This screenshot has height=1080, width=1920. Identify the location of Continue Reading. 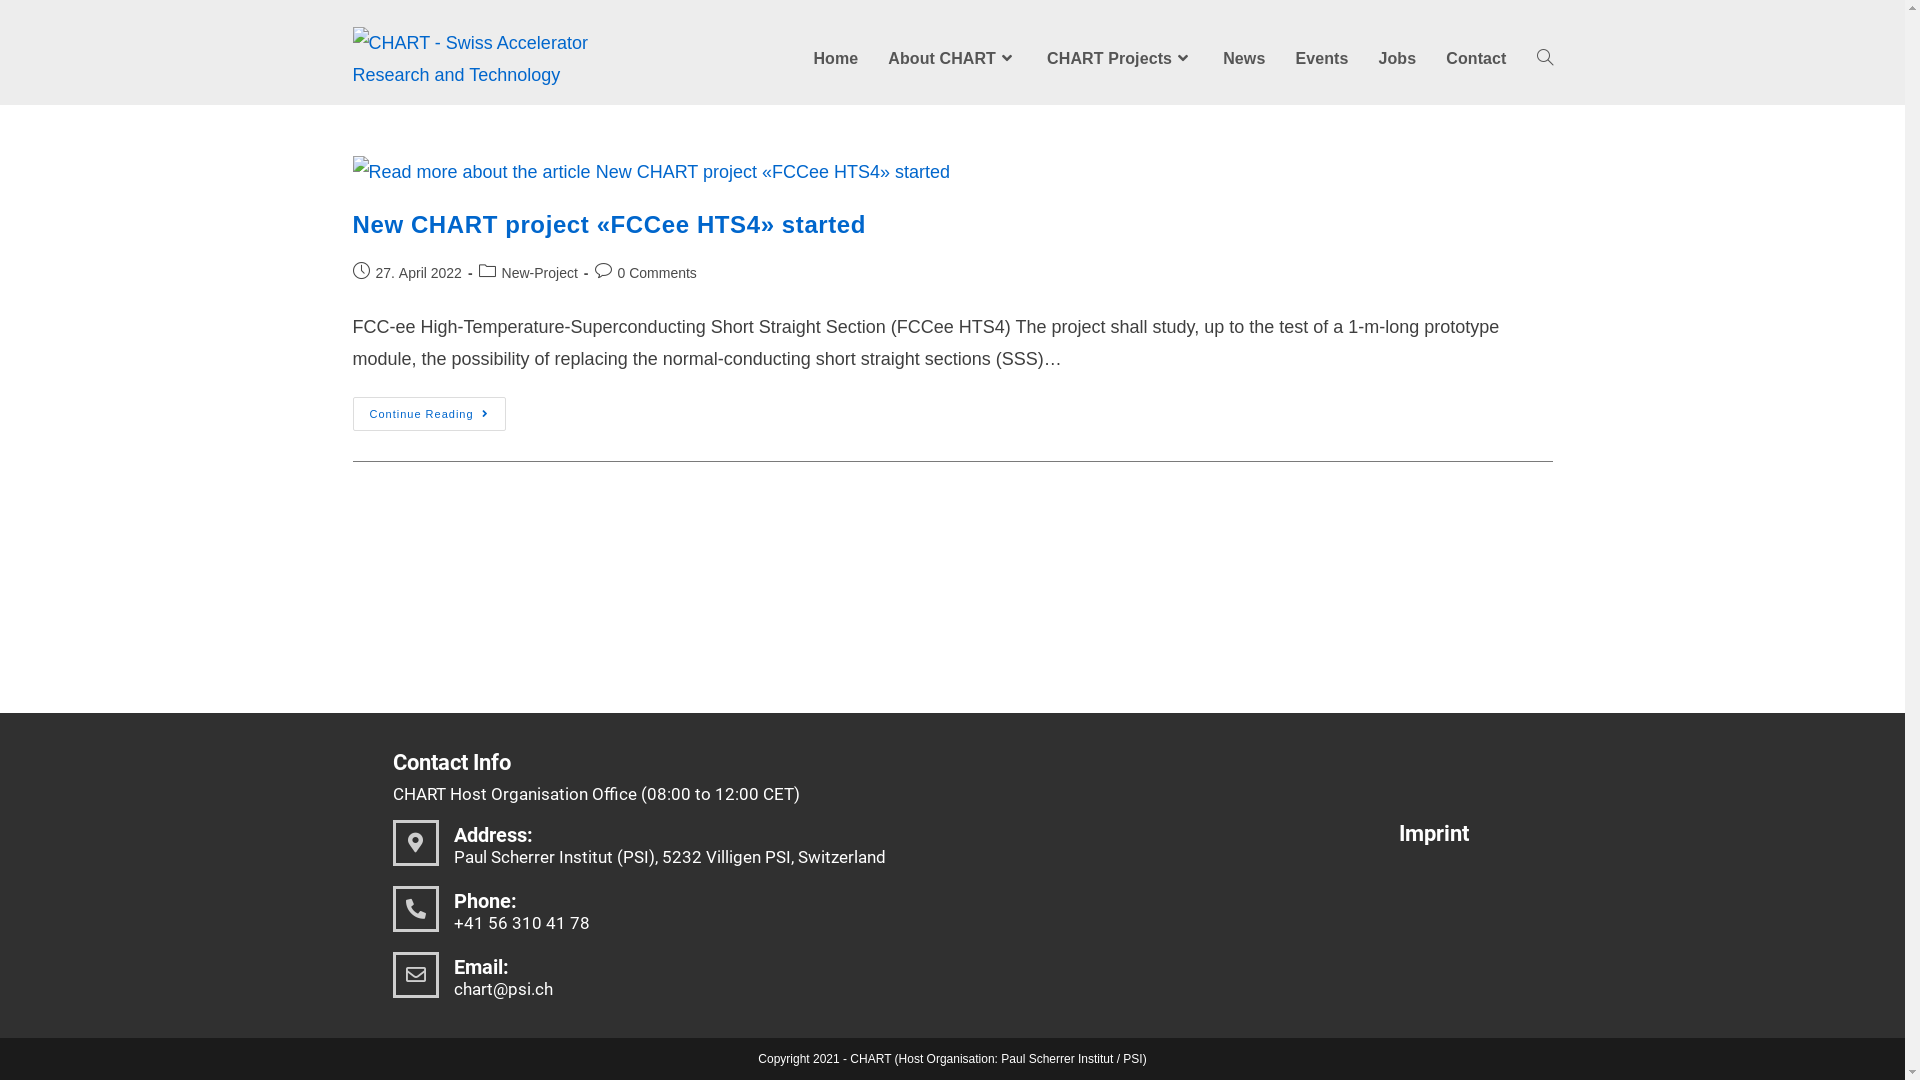
(428, 414).